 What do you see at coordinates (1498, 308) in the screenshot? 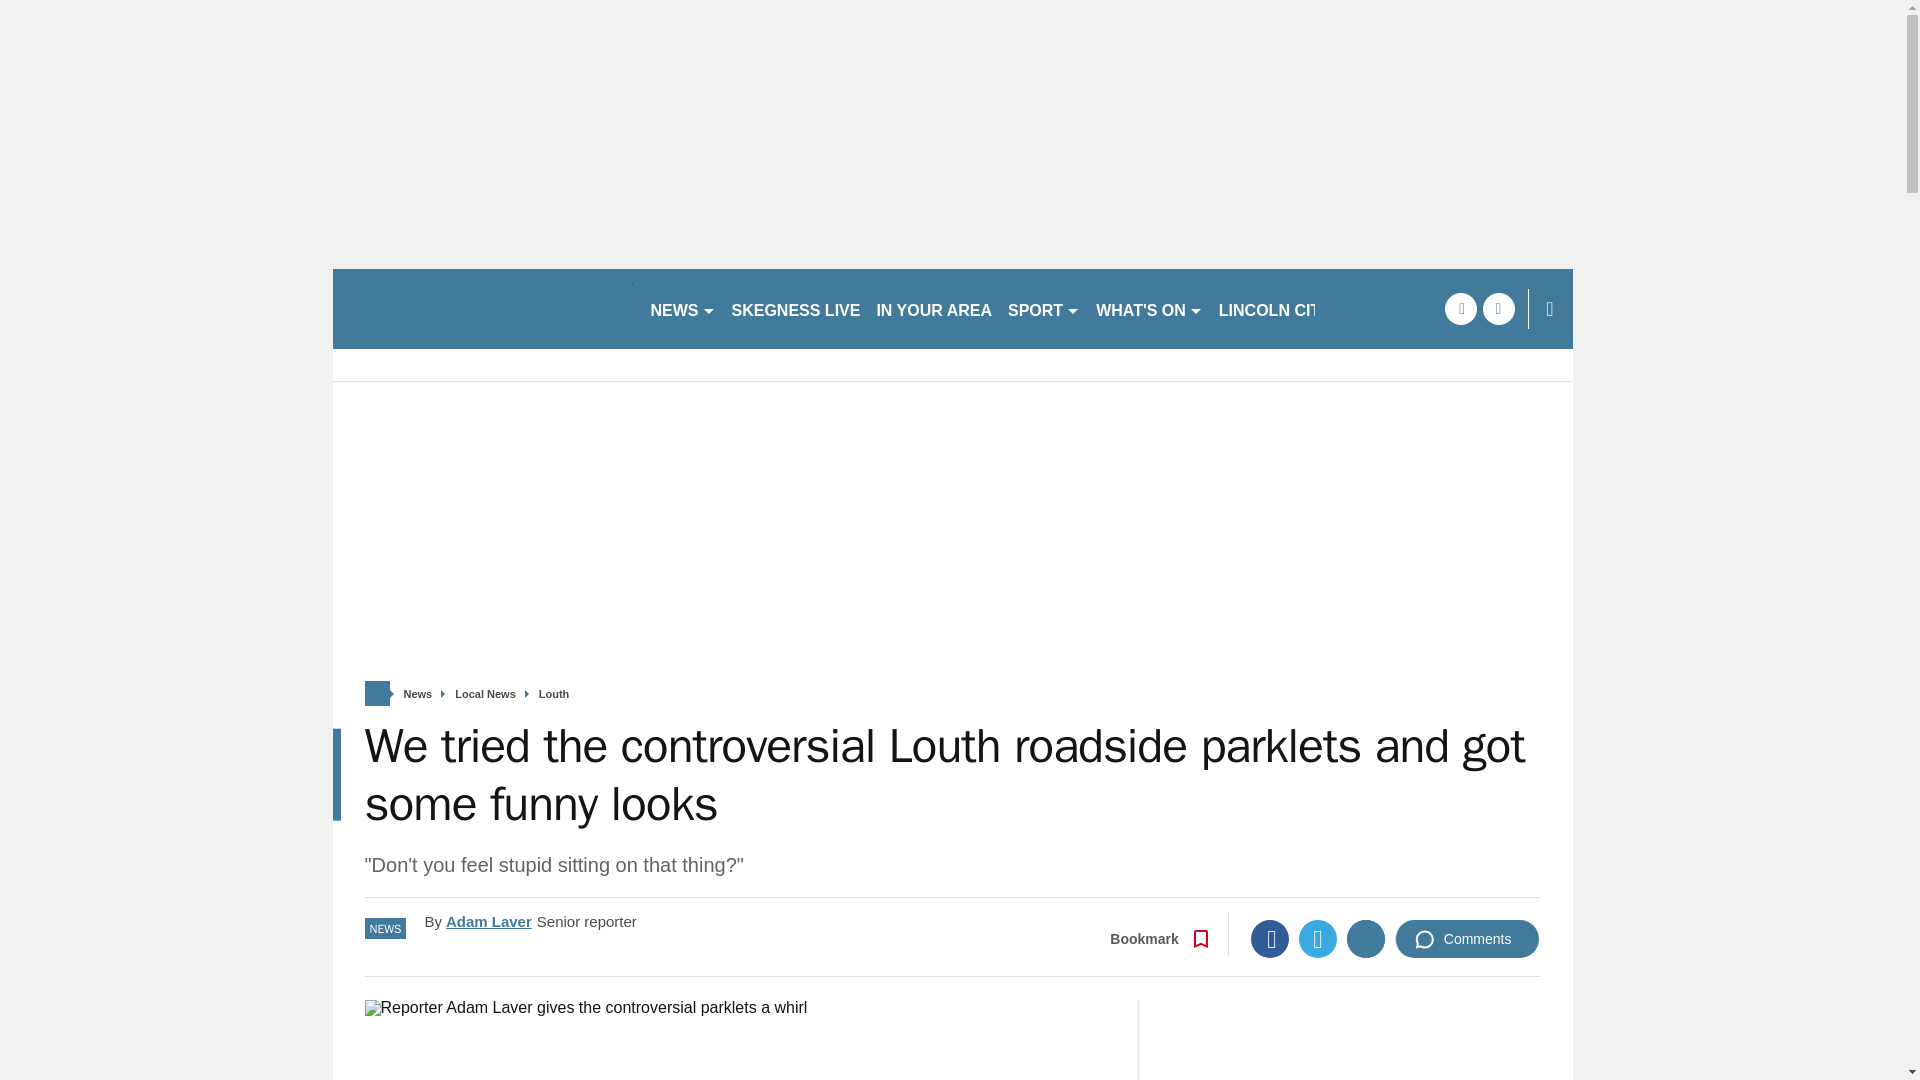
I see `twitter` at bounding box center [1498, 308].